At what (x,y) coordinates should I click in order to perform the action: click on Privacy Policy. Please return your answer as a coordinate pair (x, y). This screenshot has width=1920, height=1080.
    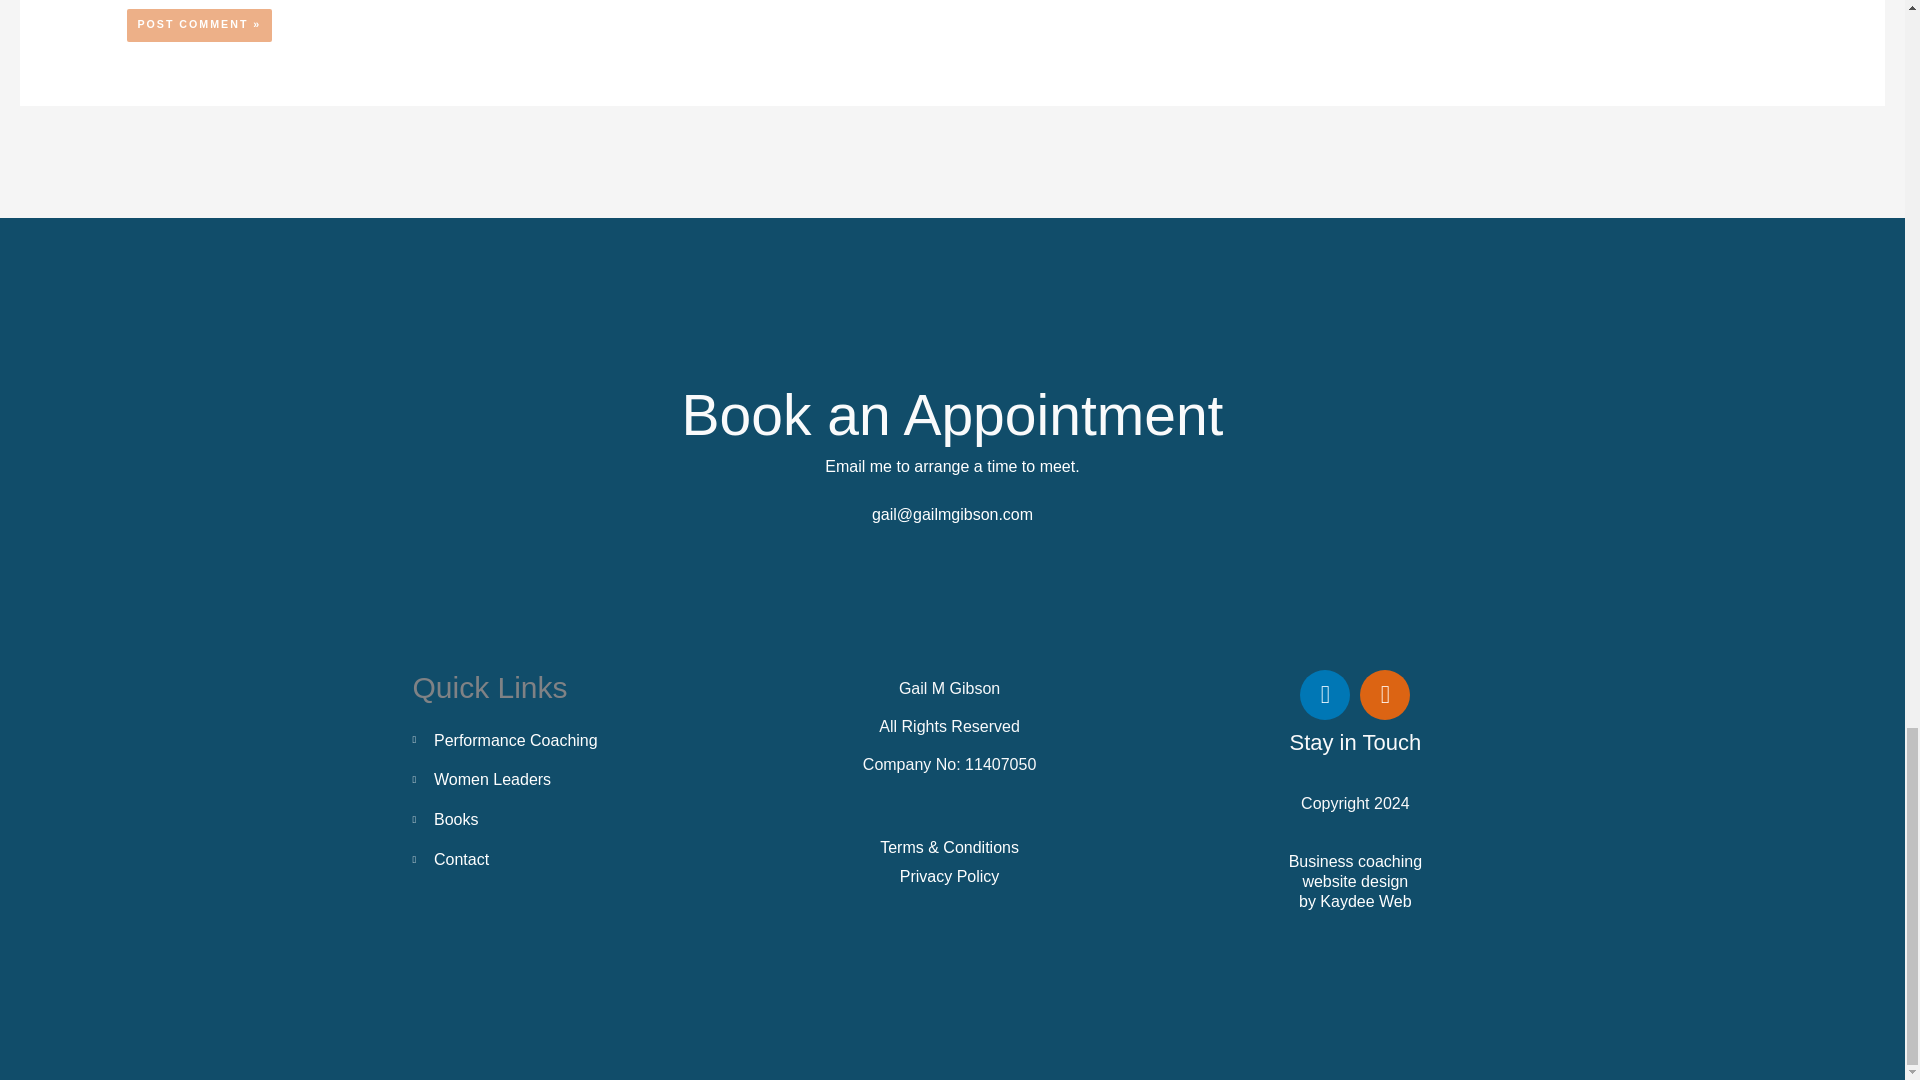
    Looking at the image, I should click on (949, 876).